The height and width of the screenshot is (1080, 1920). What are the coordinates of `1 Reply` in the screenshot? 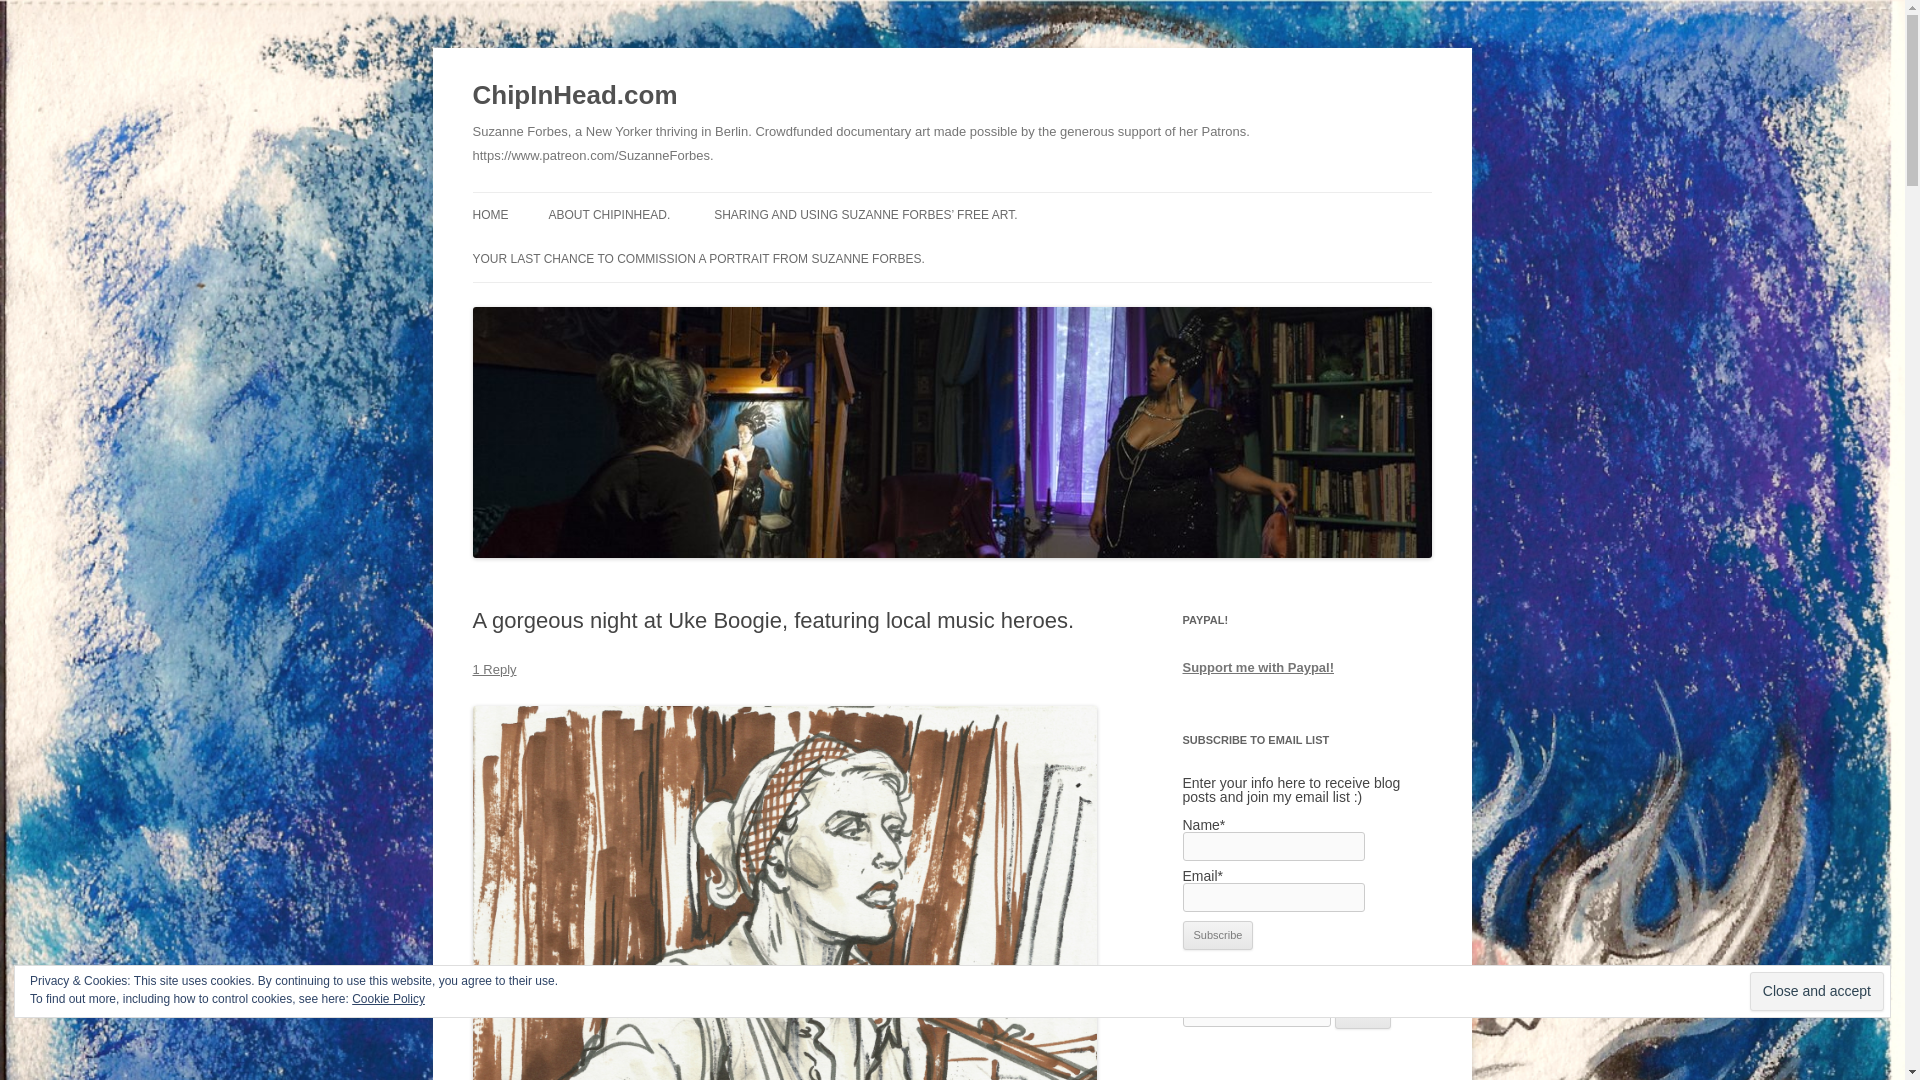 It's located at (494, 670).